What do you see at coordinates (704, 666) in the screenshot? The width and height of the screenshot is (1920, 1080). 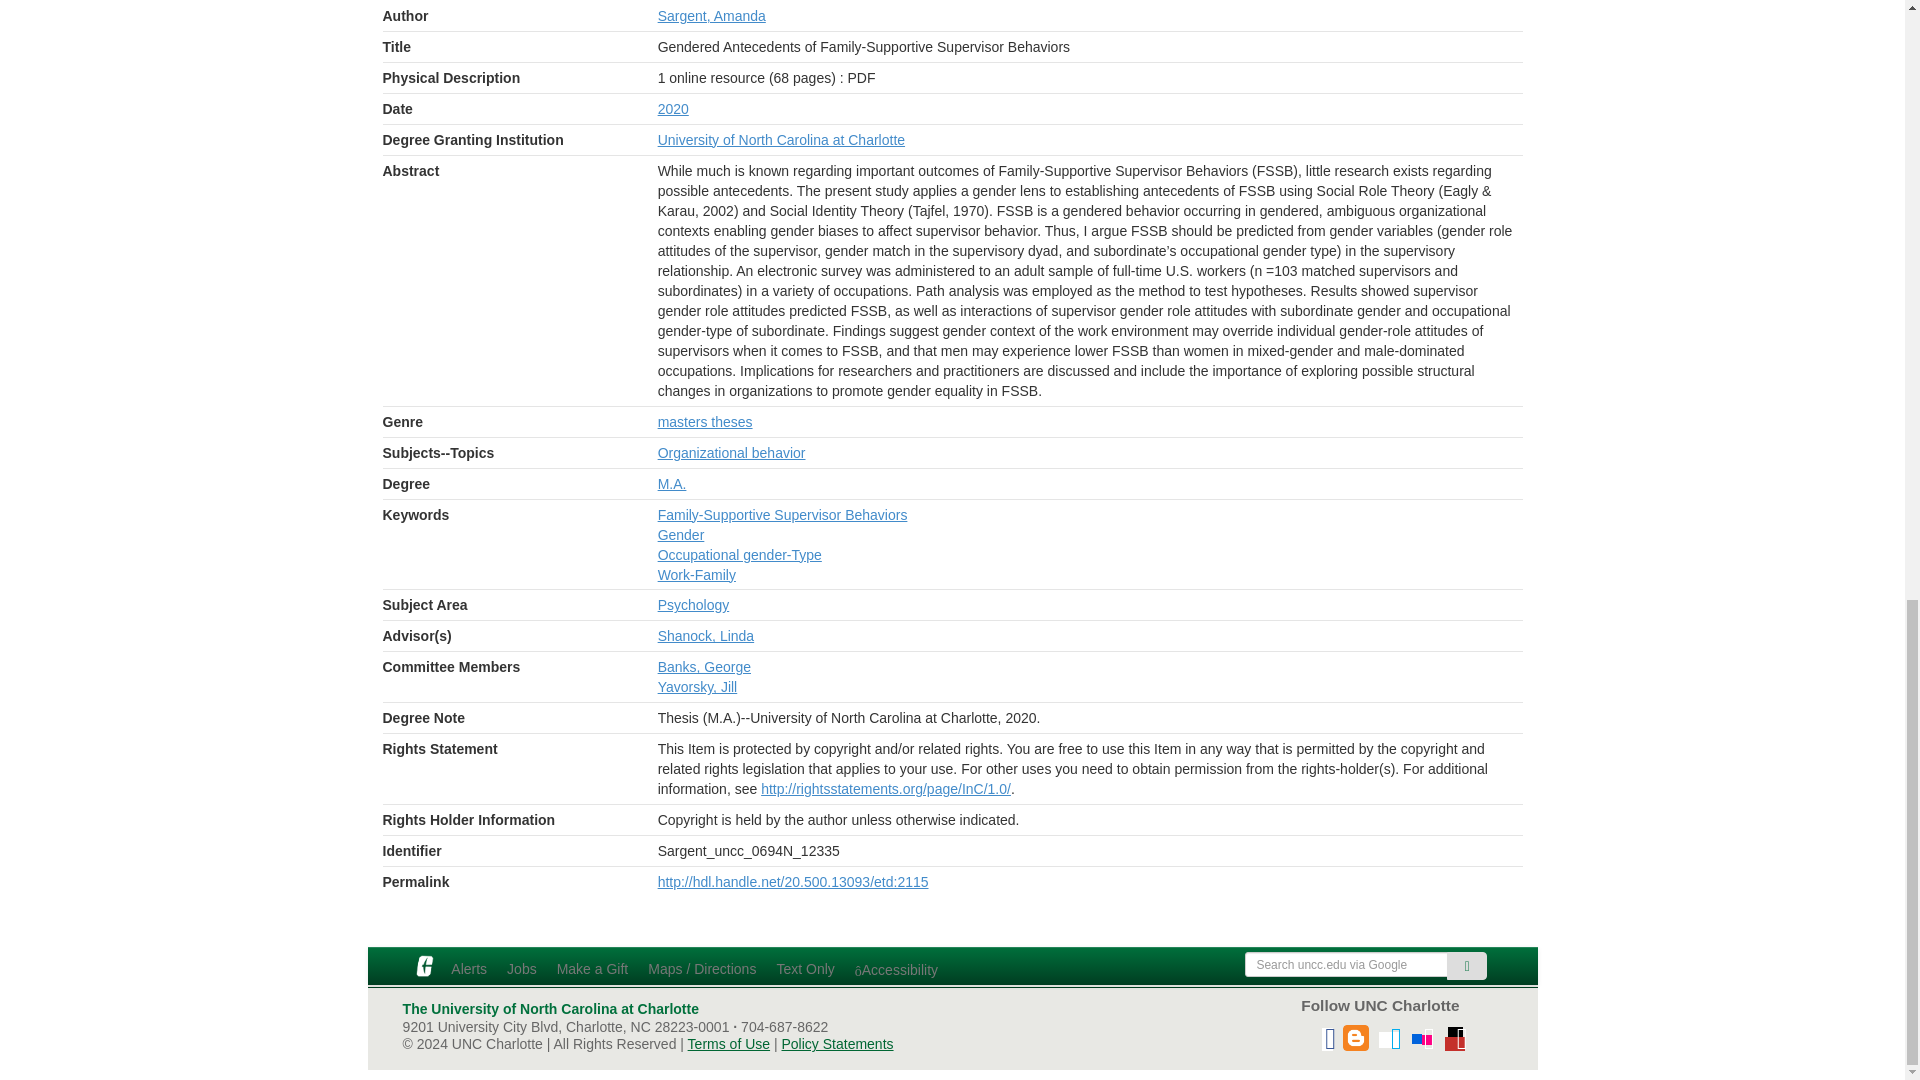 I see `Banks, George` at bounding box center [704, 666].